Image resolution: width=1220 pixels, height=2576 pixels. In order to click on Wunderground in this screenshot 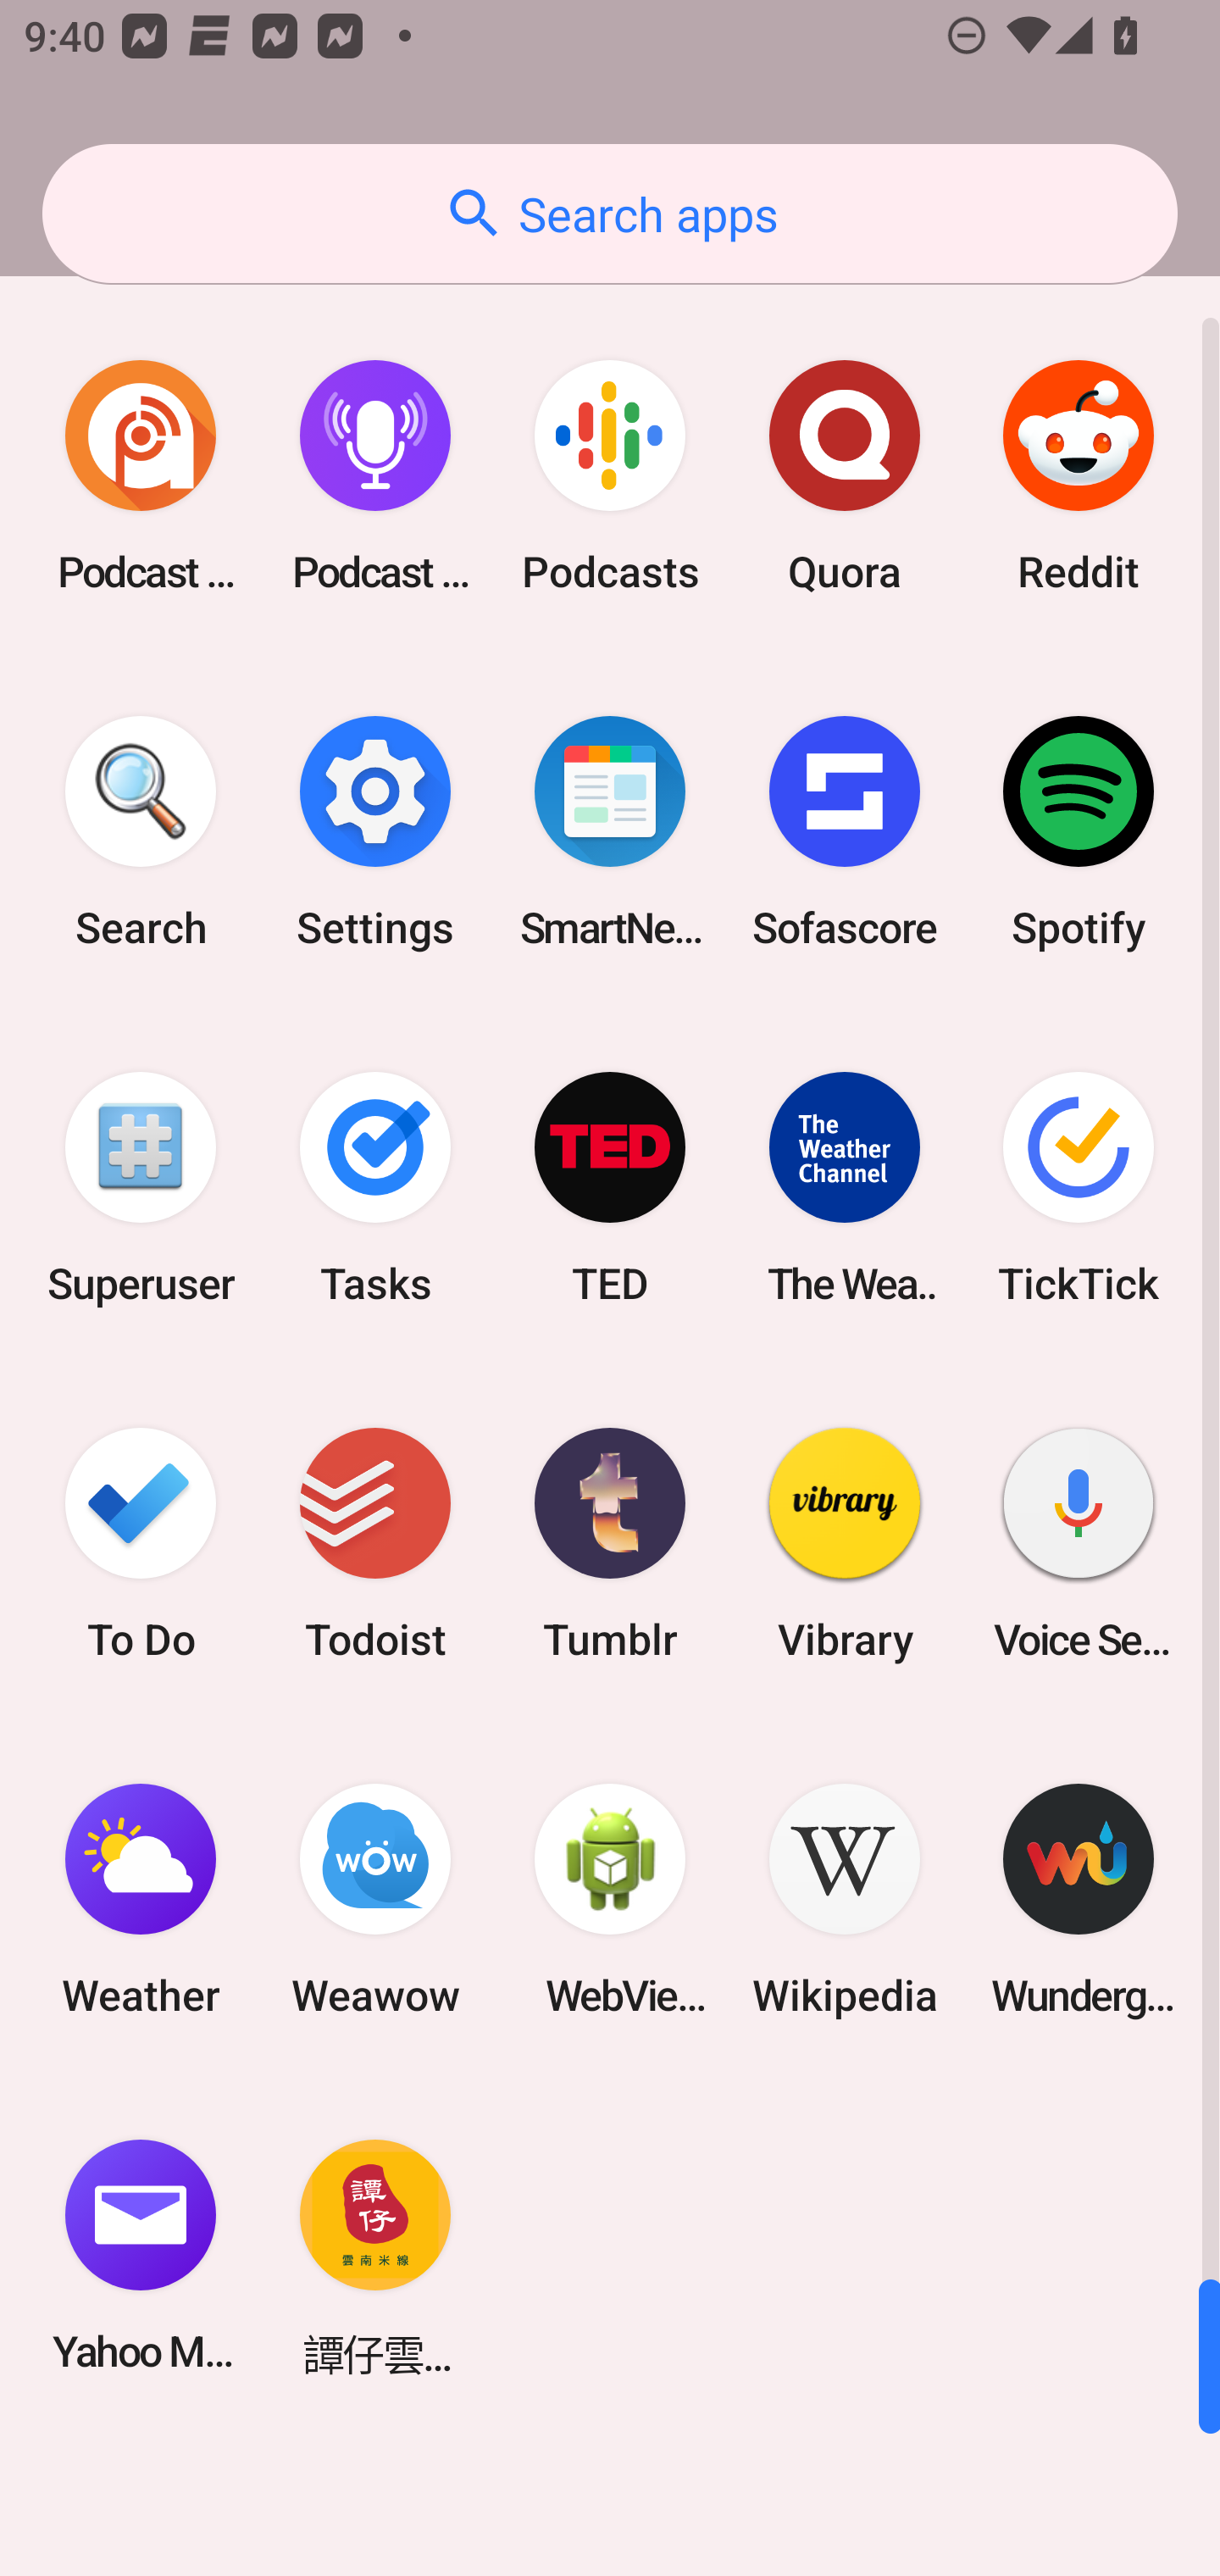, I will do `click(1079, 1900)`.